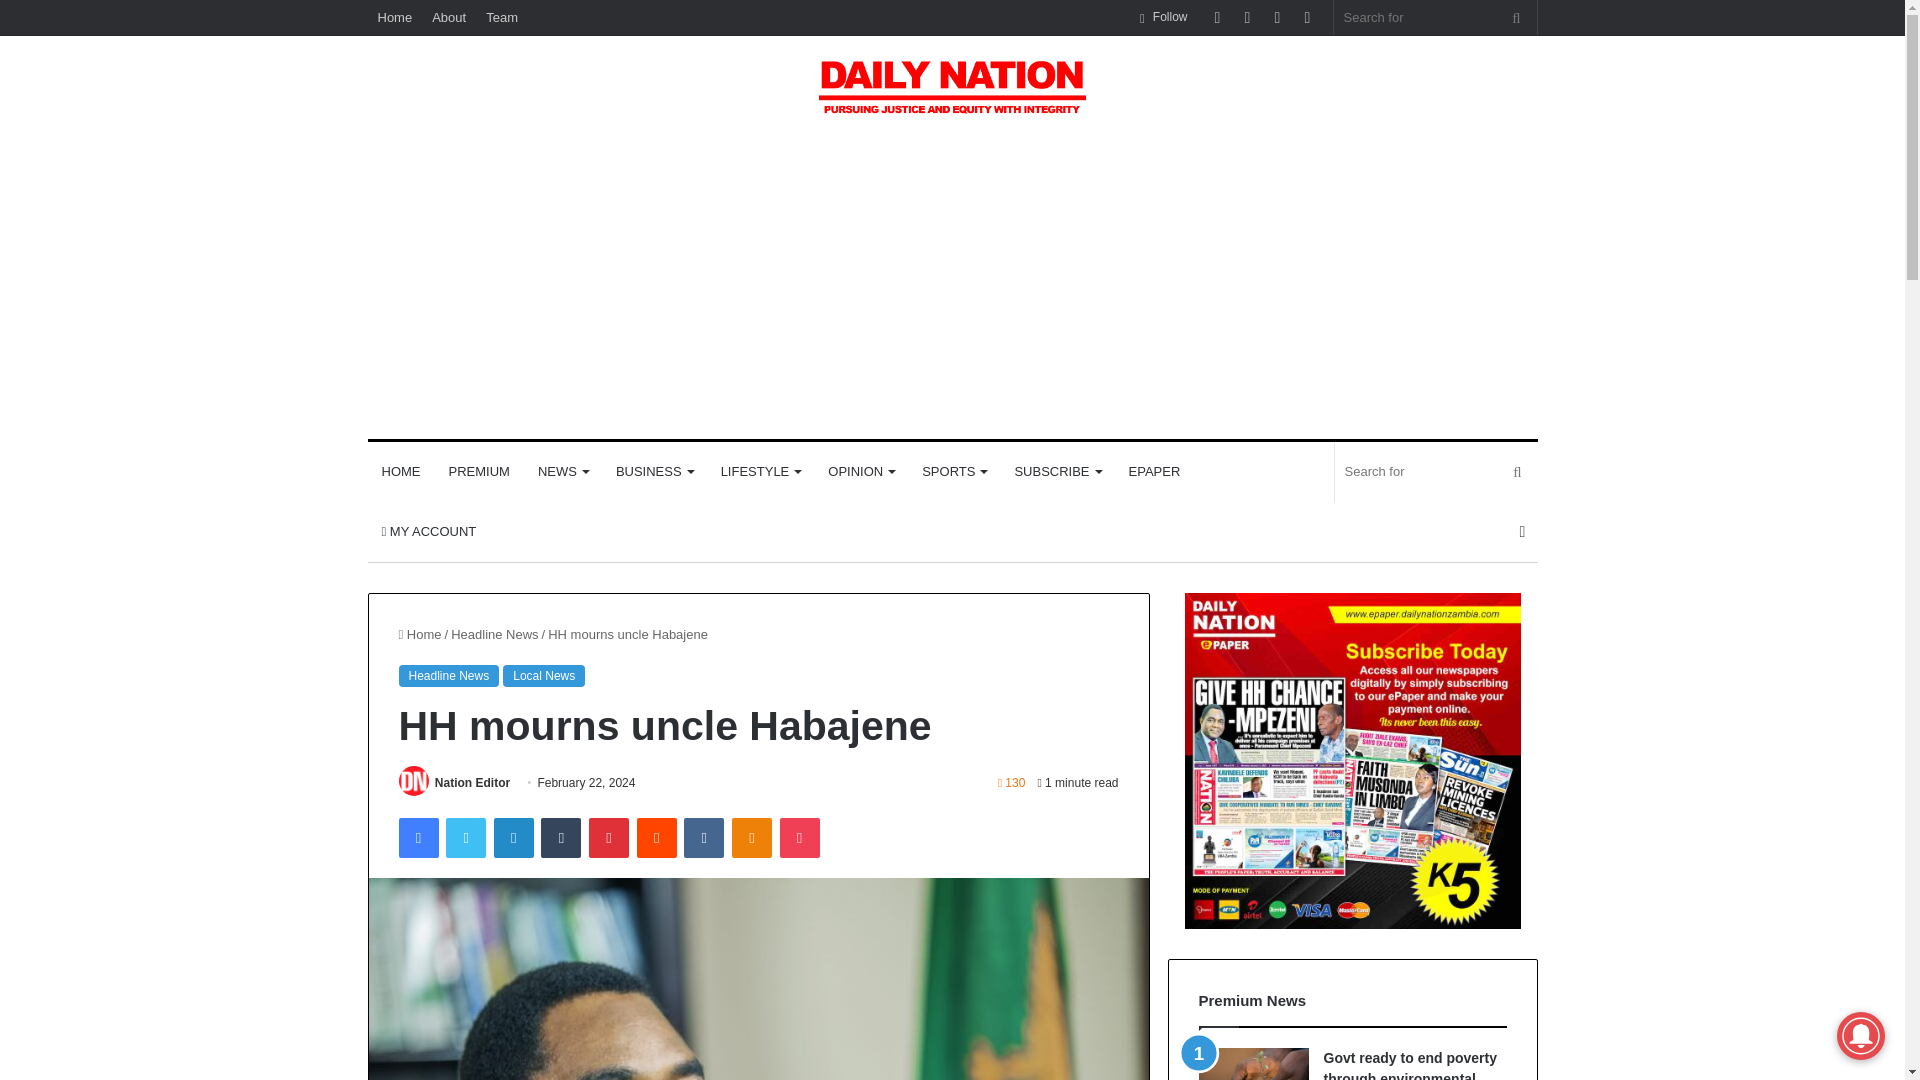 This screenshot has width=1920, height=1080. I want to click on VKontakte, so click(703, 837).